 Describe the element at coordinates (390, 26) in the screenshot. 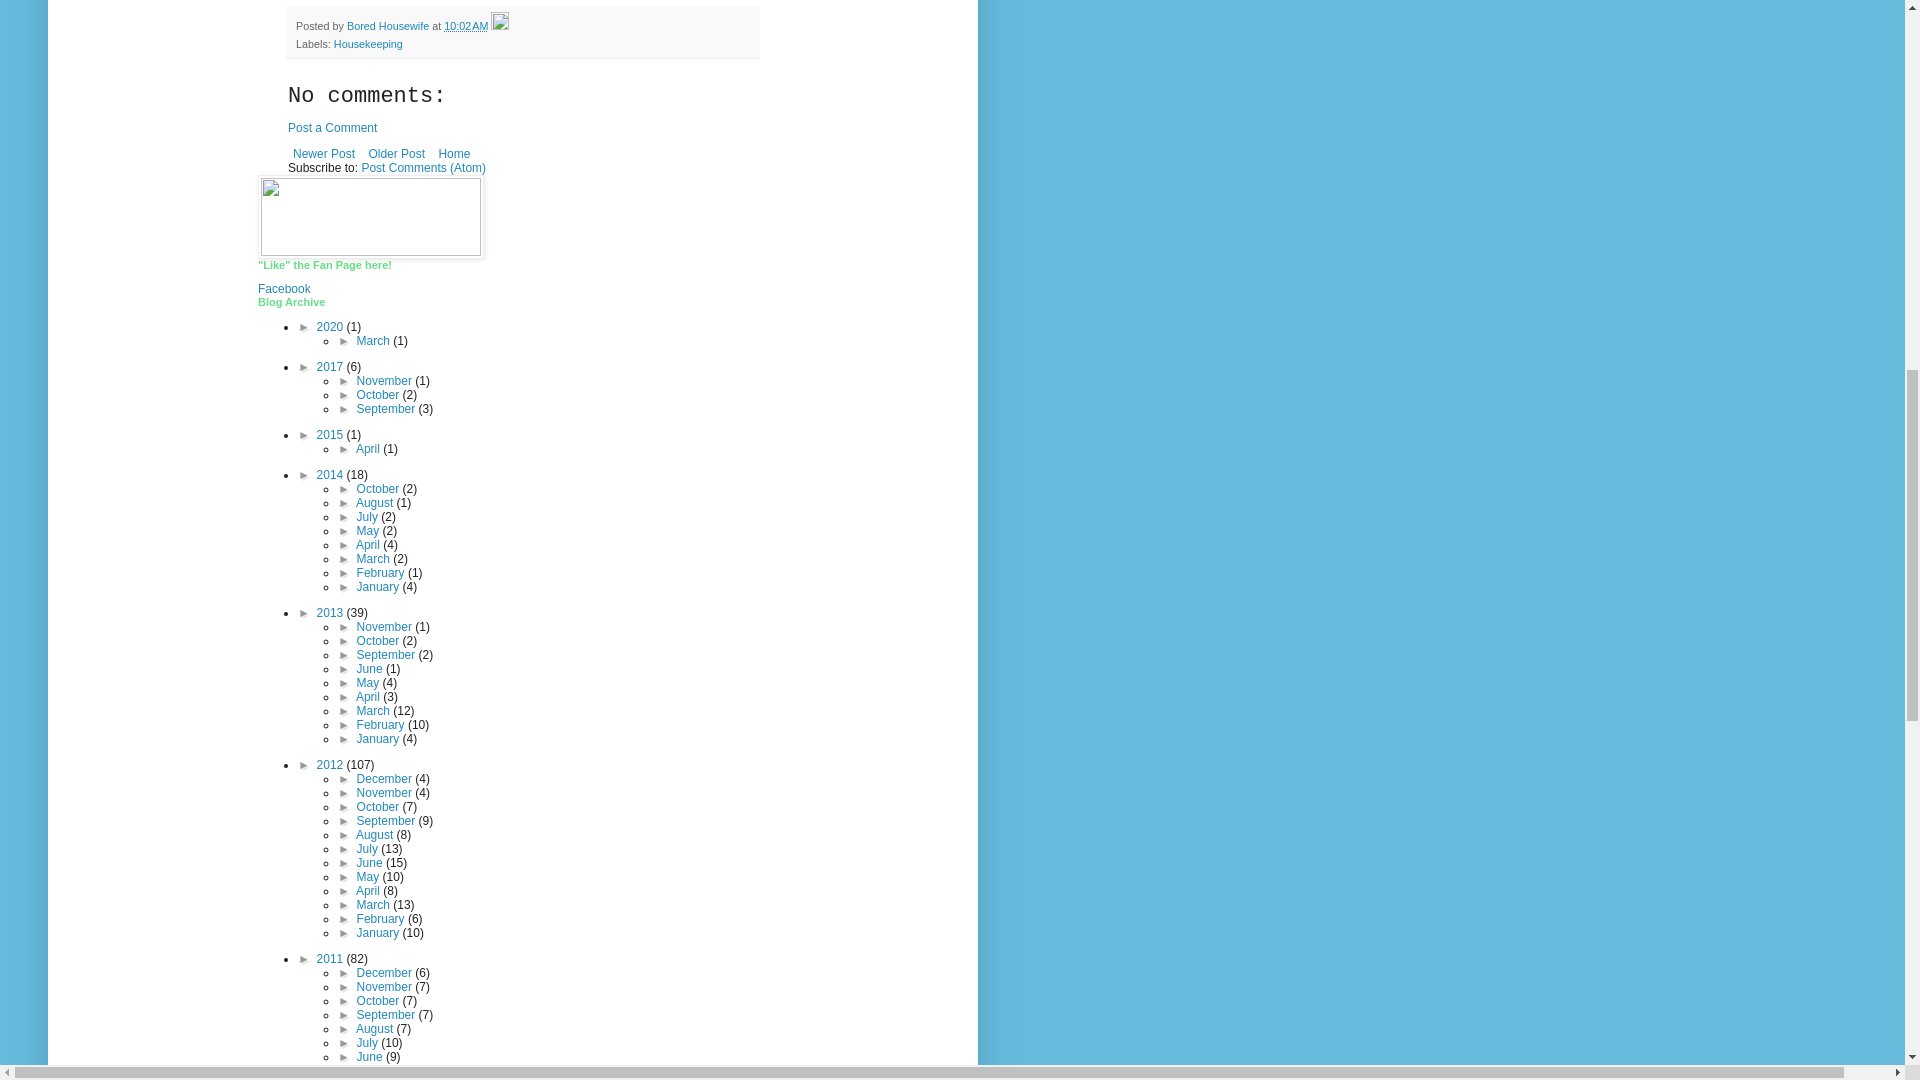

I see `Bored Housewife` at that location.